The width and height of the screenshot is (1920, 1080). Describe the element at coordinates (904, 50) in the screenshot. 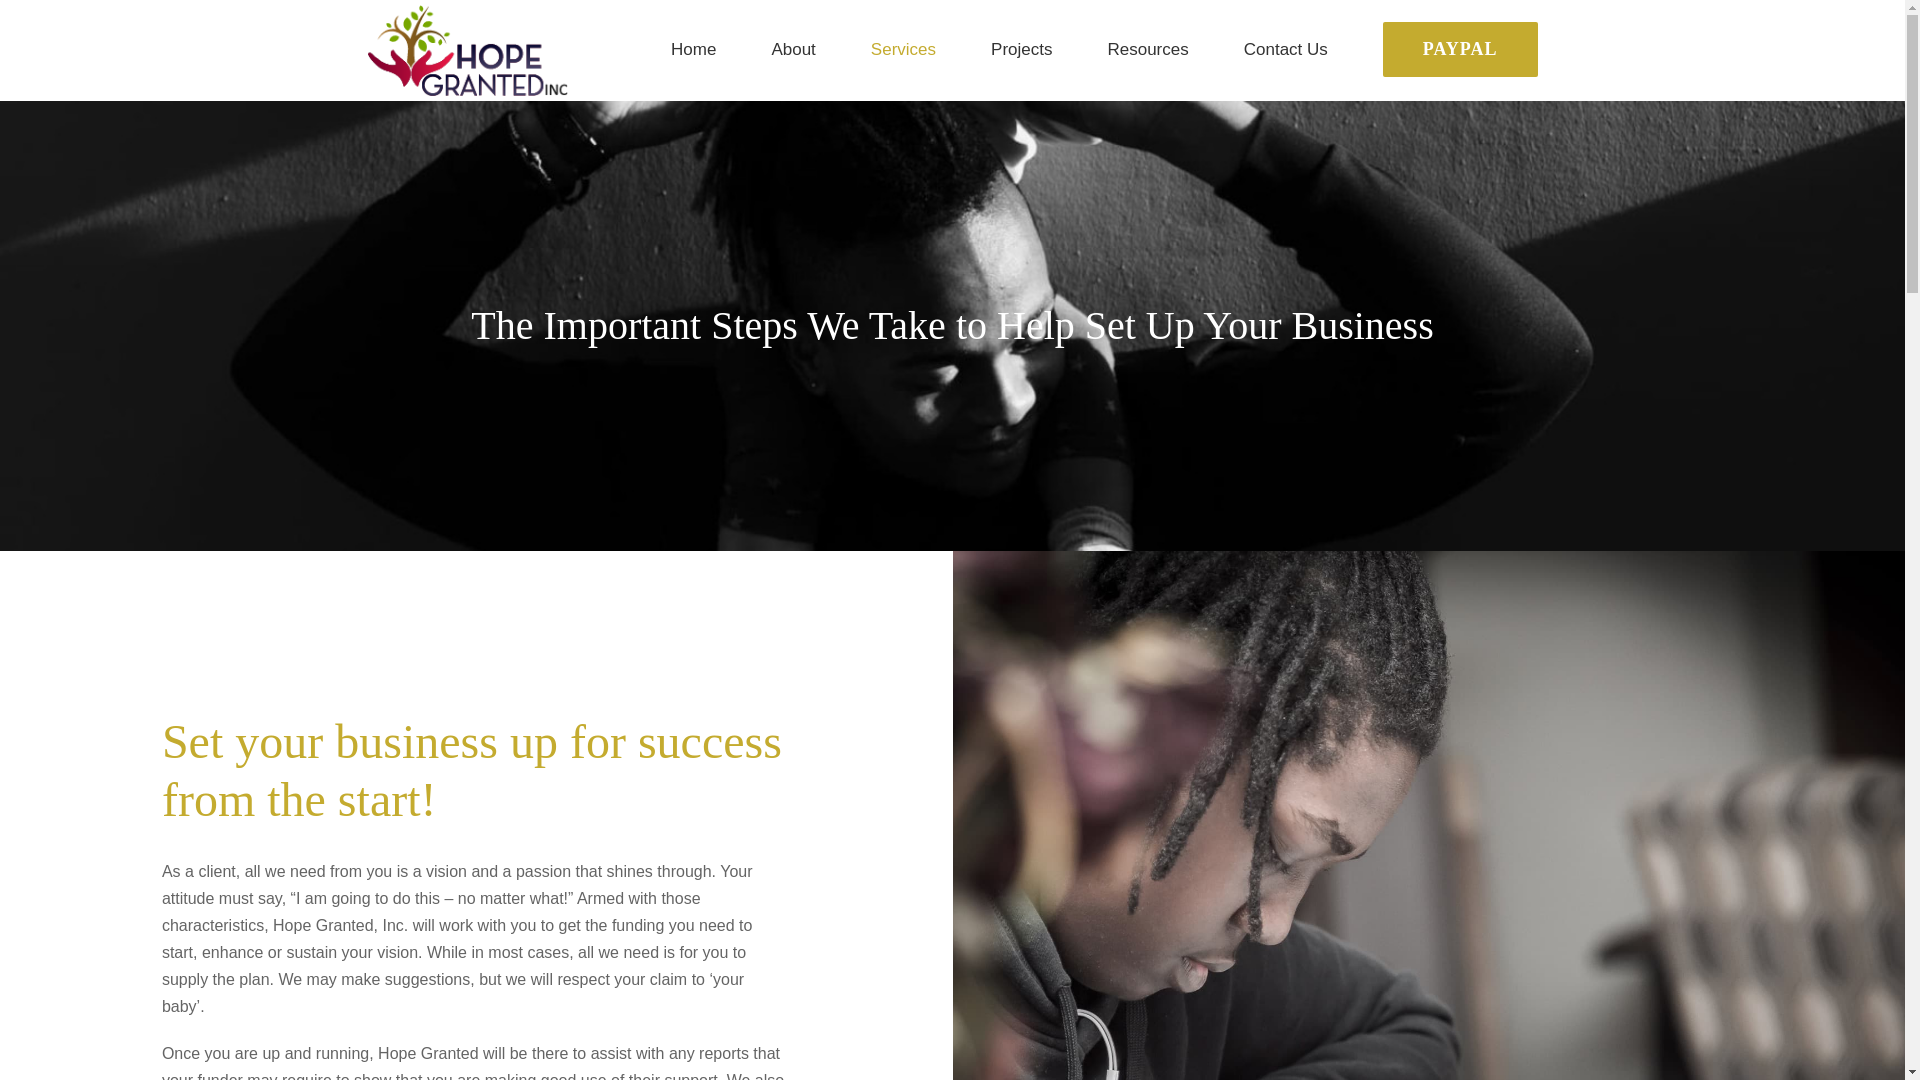

I see `Services` at that location.